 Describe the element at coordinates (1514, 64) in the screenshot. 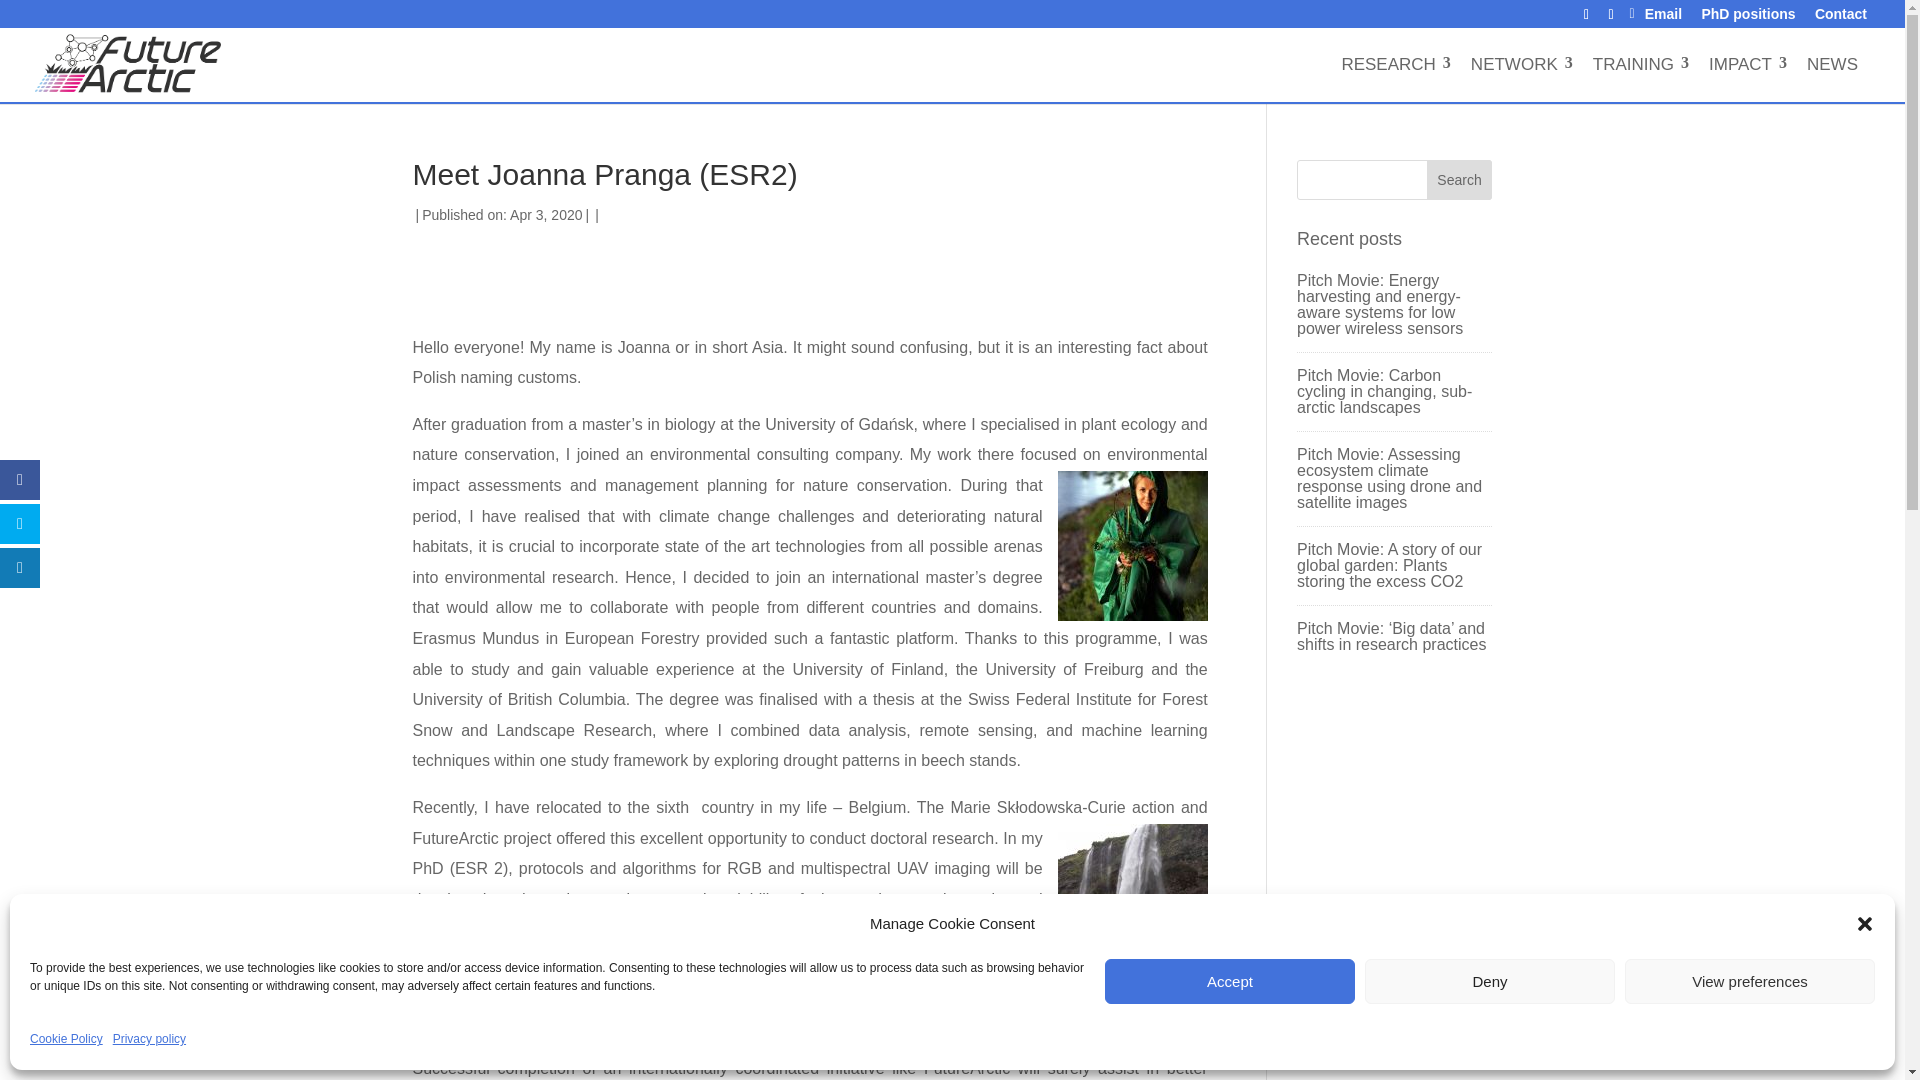

I see `NETWORK` at that location.